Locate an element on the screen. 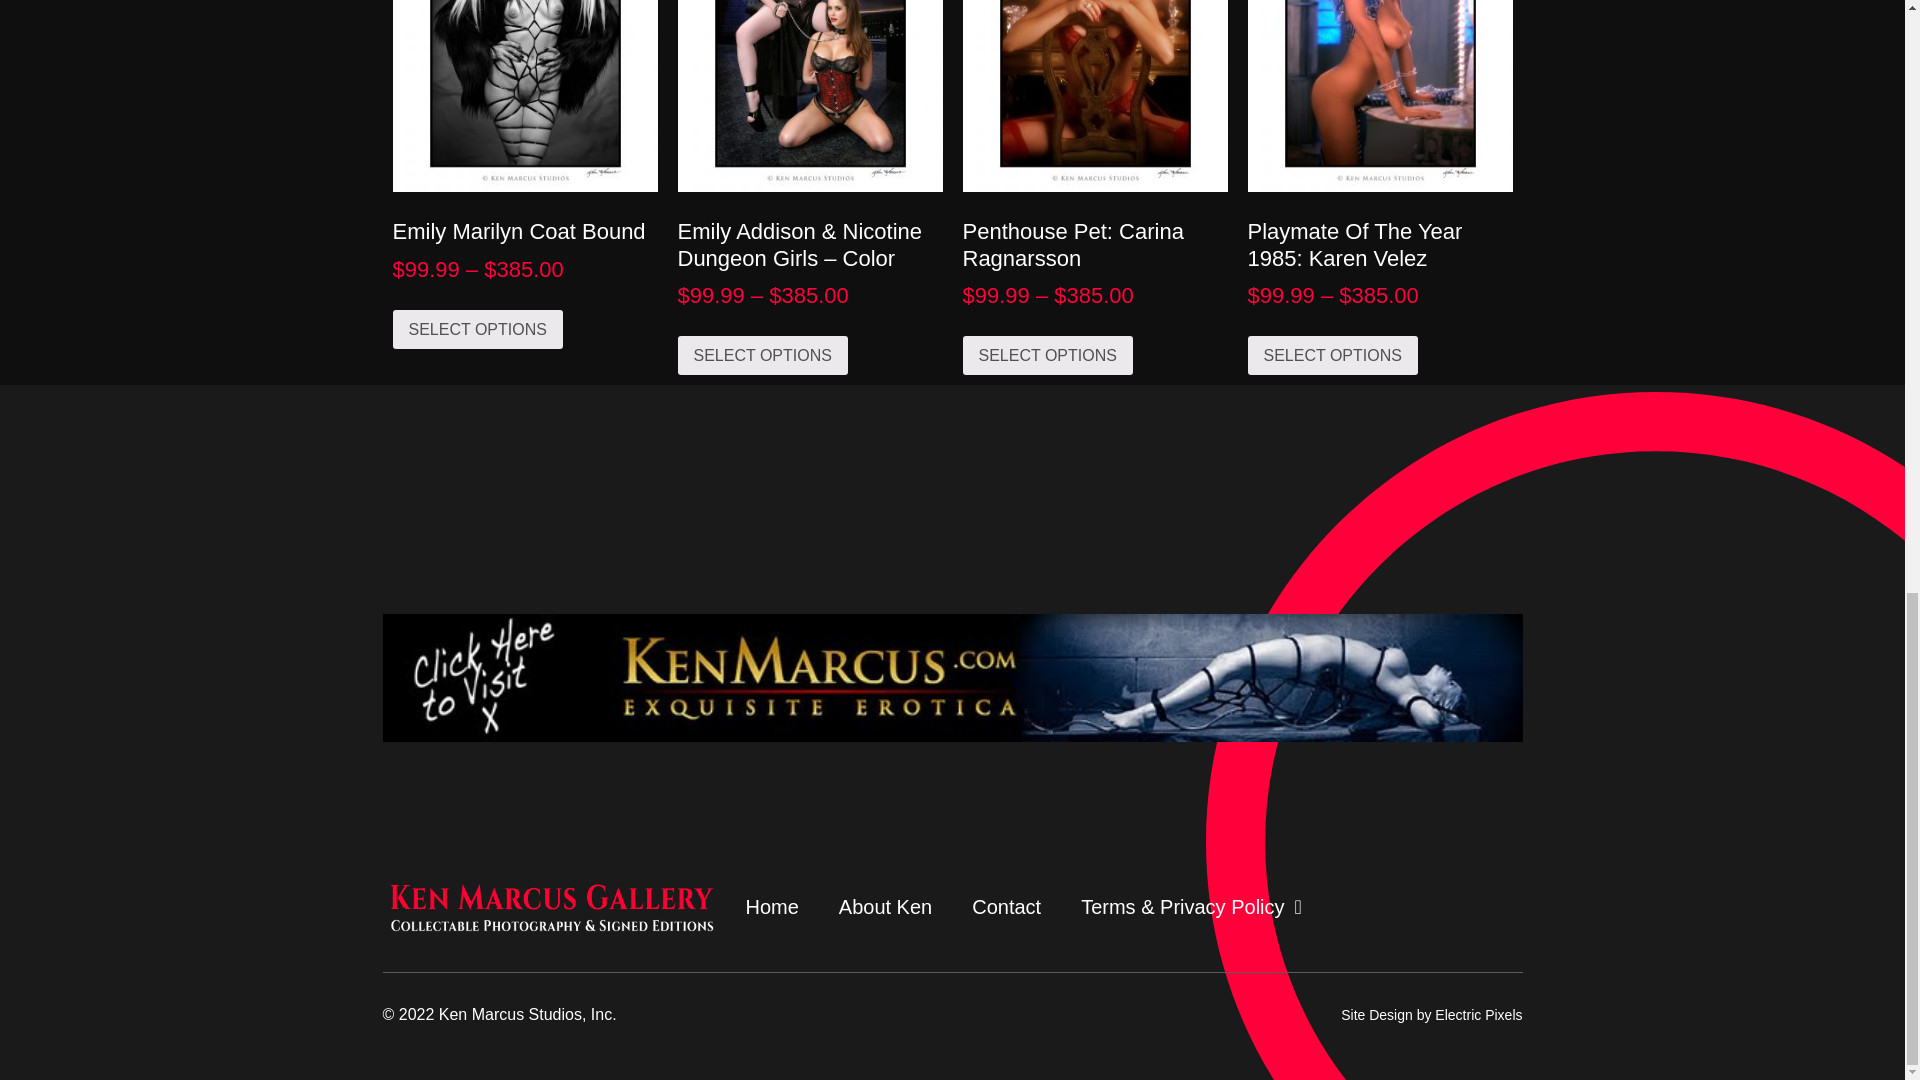  SELECT OPTIONS is located at coordinates (1046, 354).